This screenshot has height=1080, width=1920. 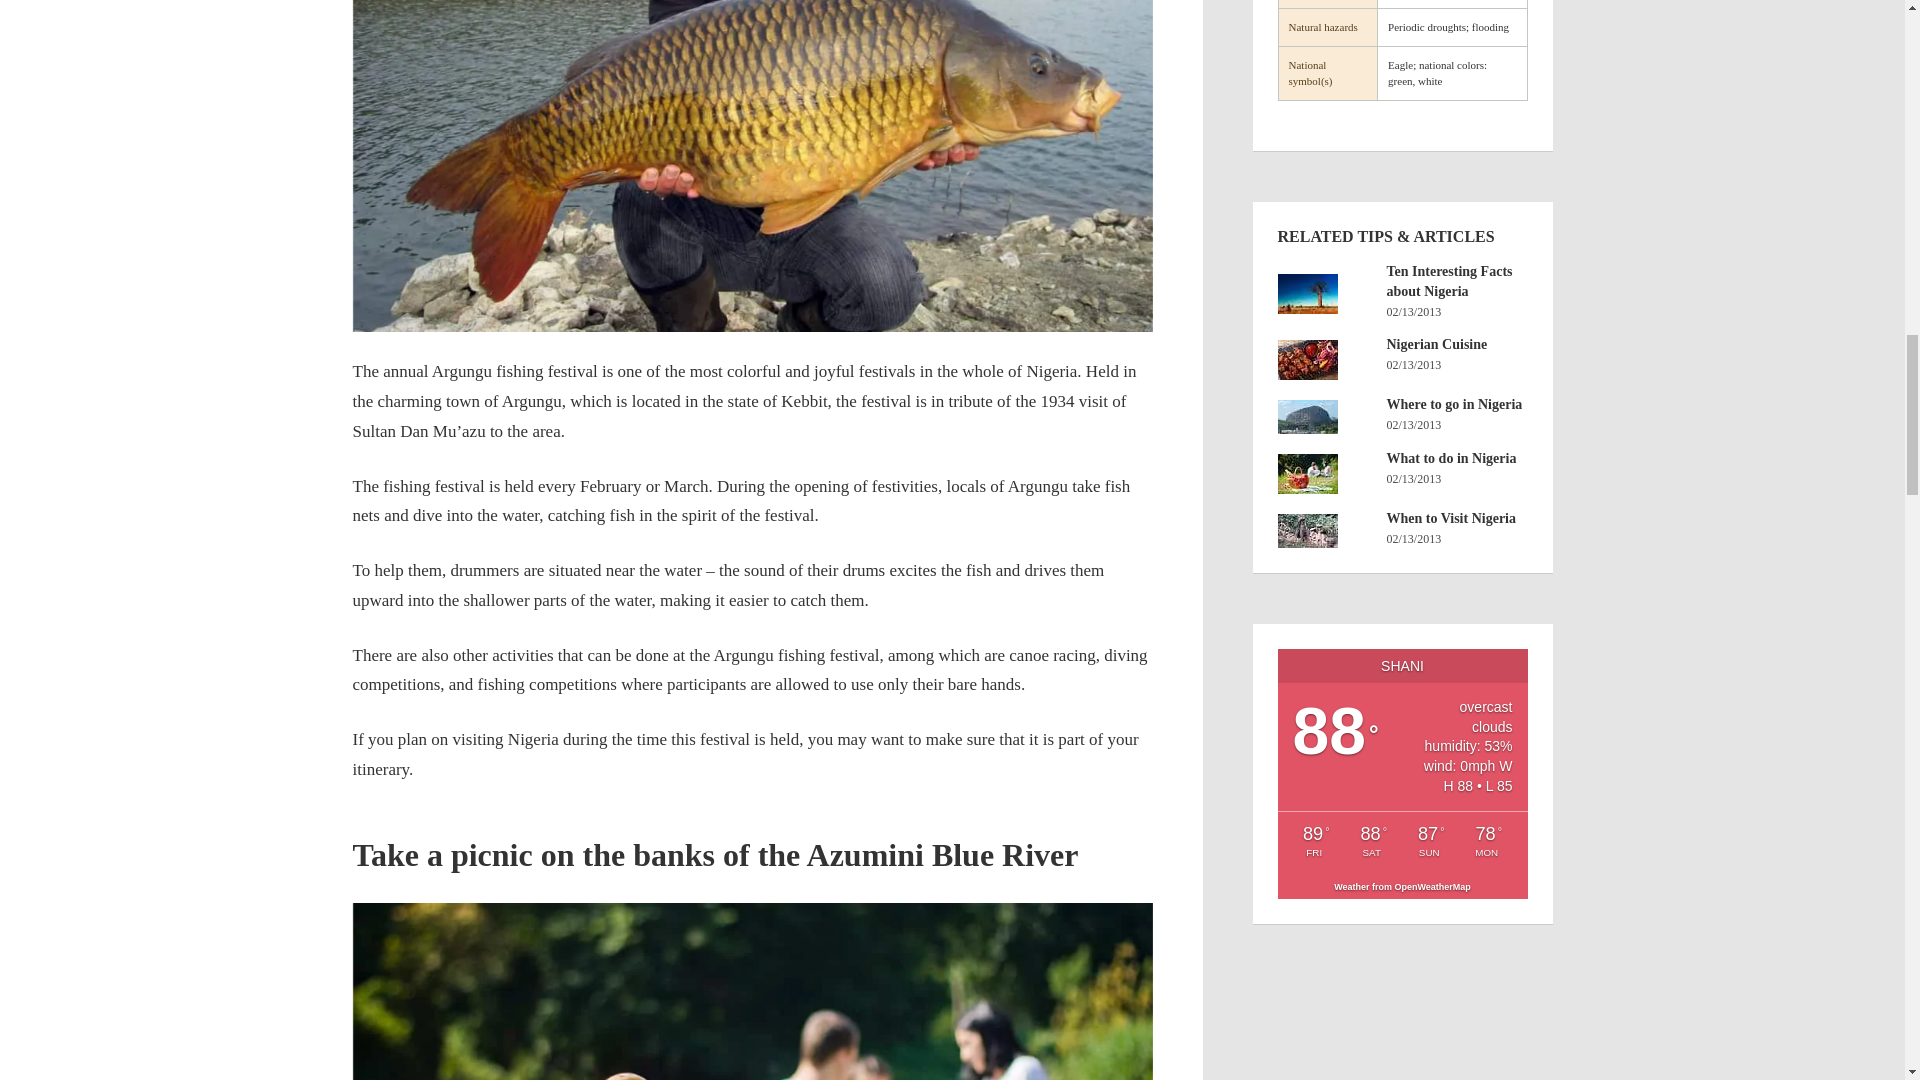 What do you see at coordinates (1327, 473) in the screenshot?
I see `What to do in Nigeria` at bounding box center [1327, 473].